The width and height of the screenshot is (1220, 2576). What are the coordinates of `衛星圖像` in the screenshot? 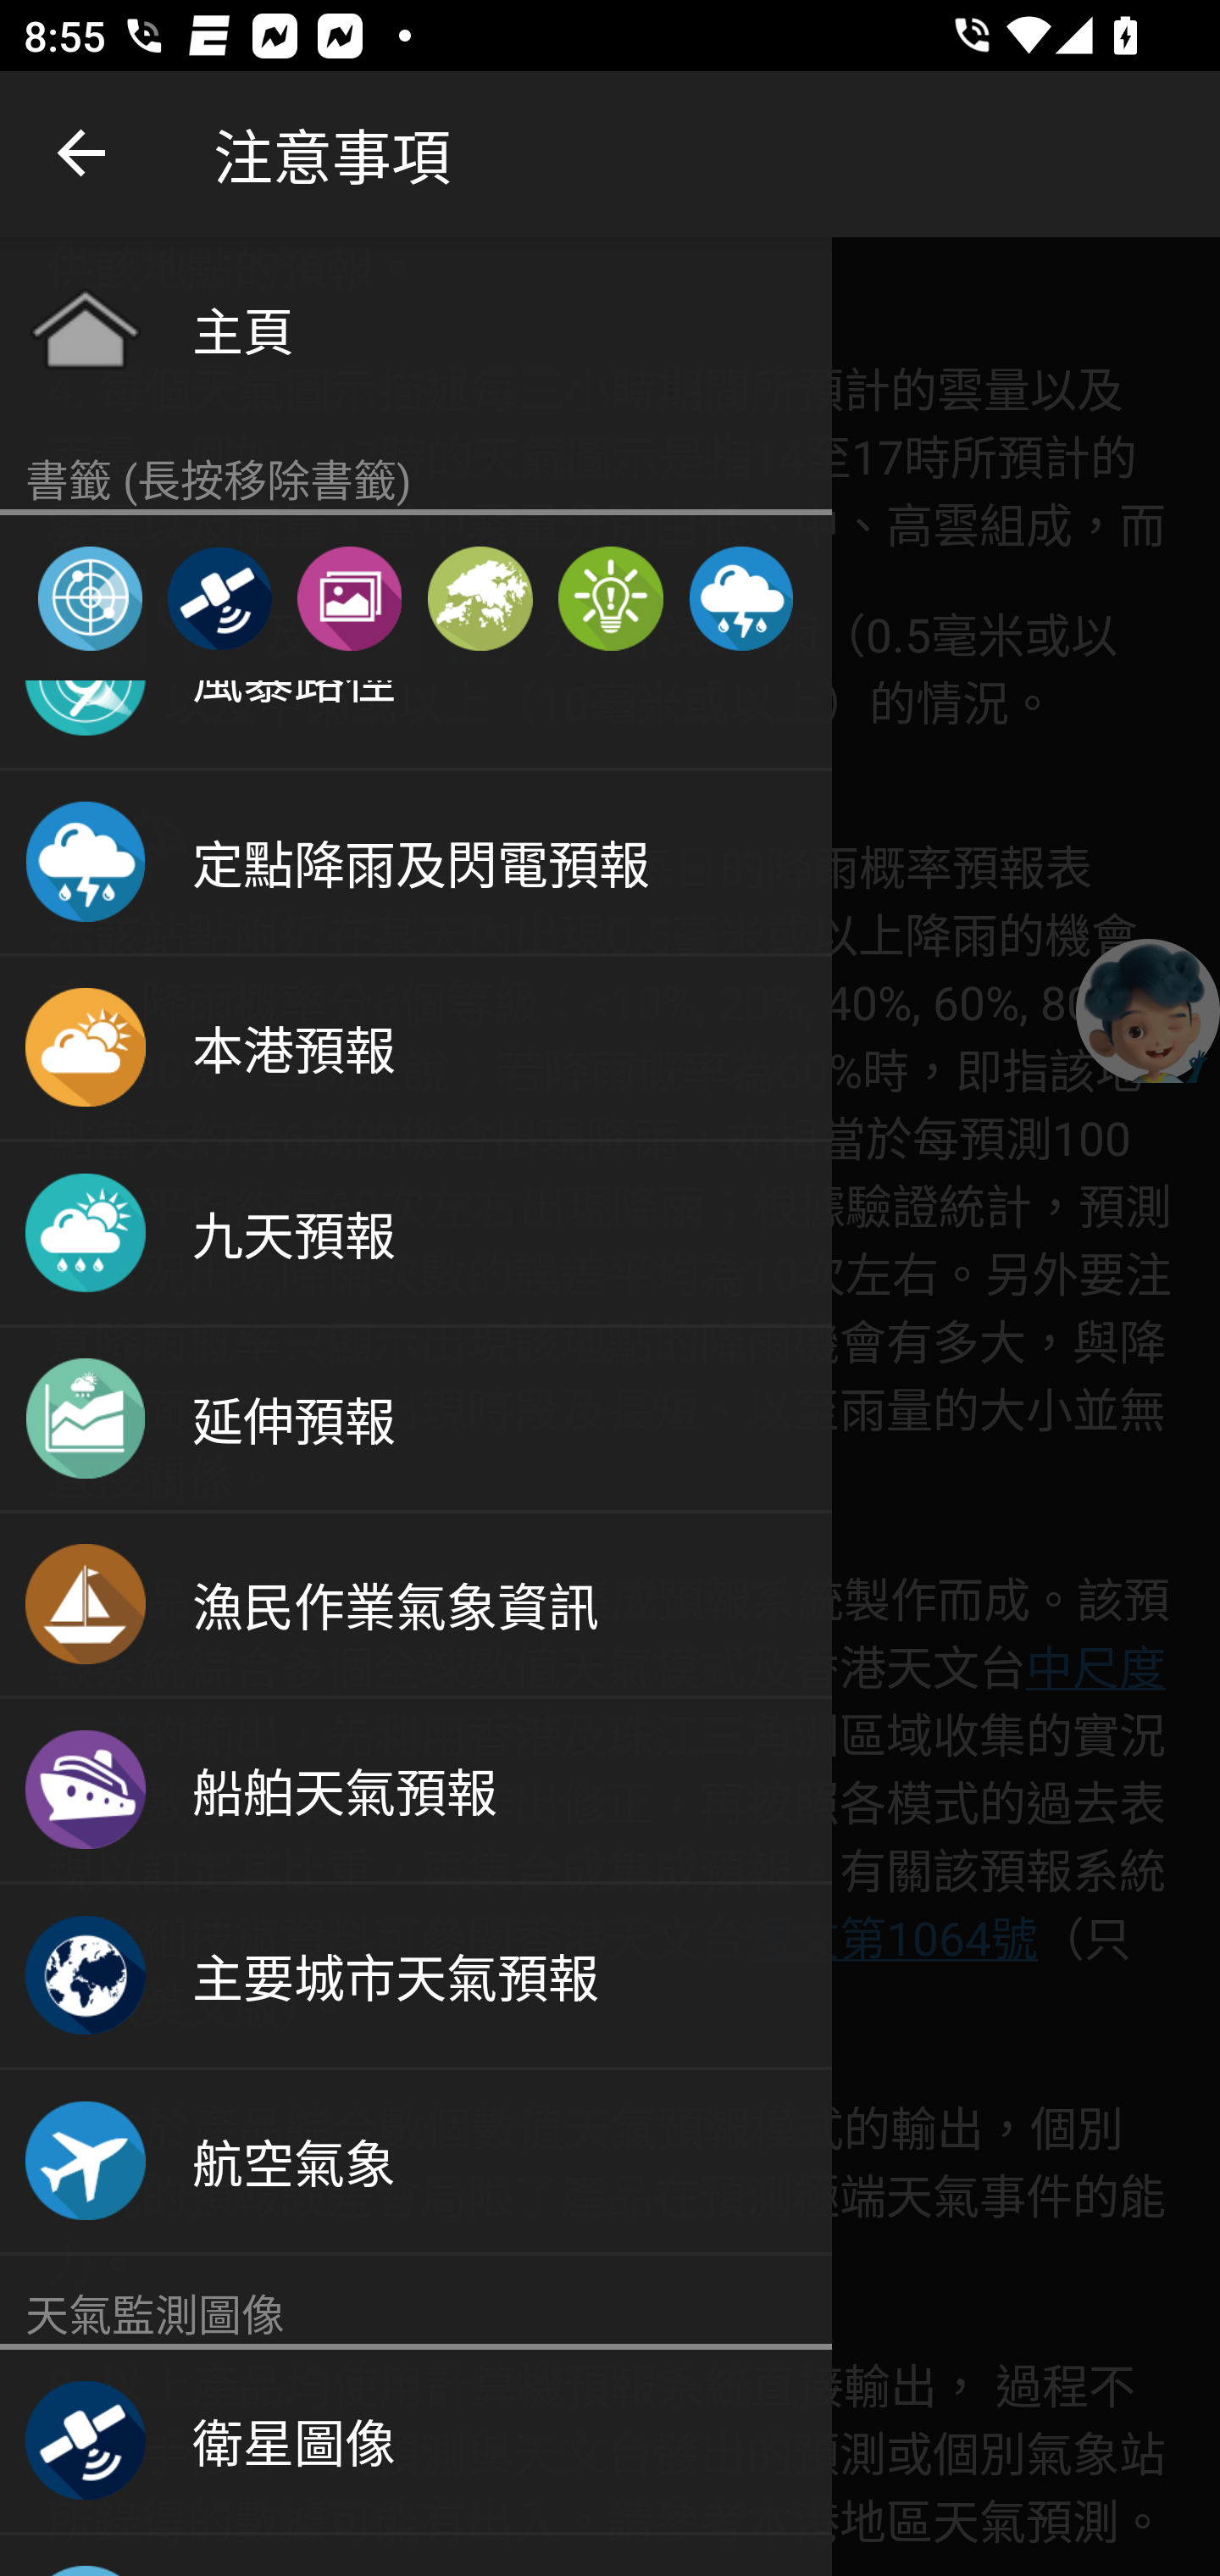 It's located at (219, 598).